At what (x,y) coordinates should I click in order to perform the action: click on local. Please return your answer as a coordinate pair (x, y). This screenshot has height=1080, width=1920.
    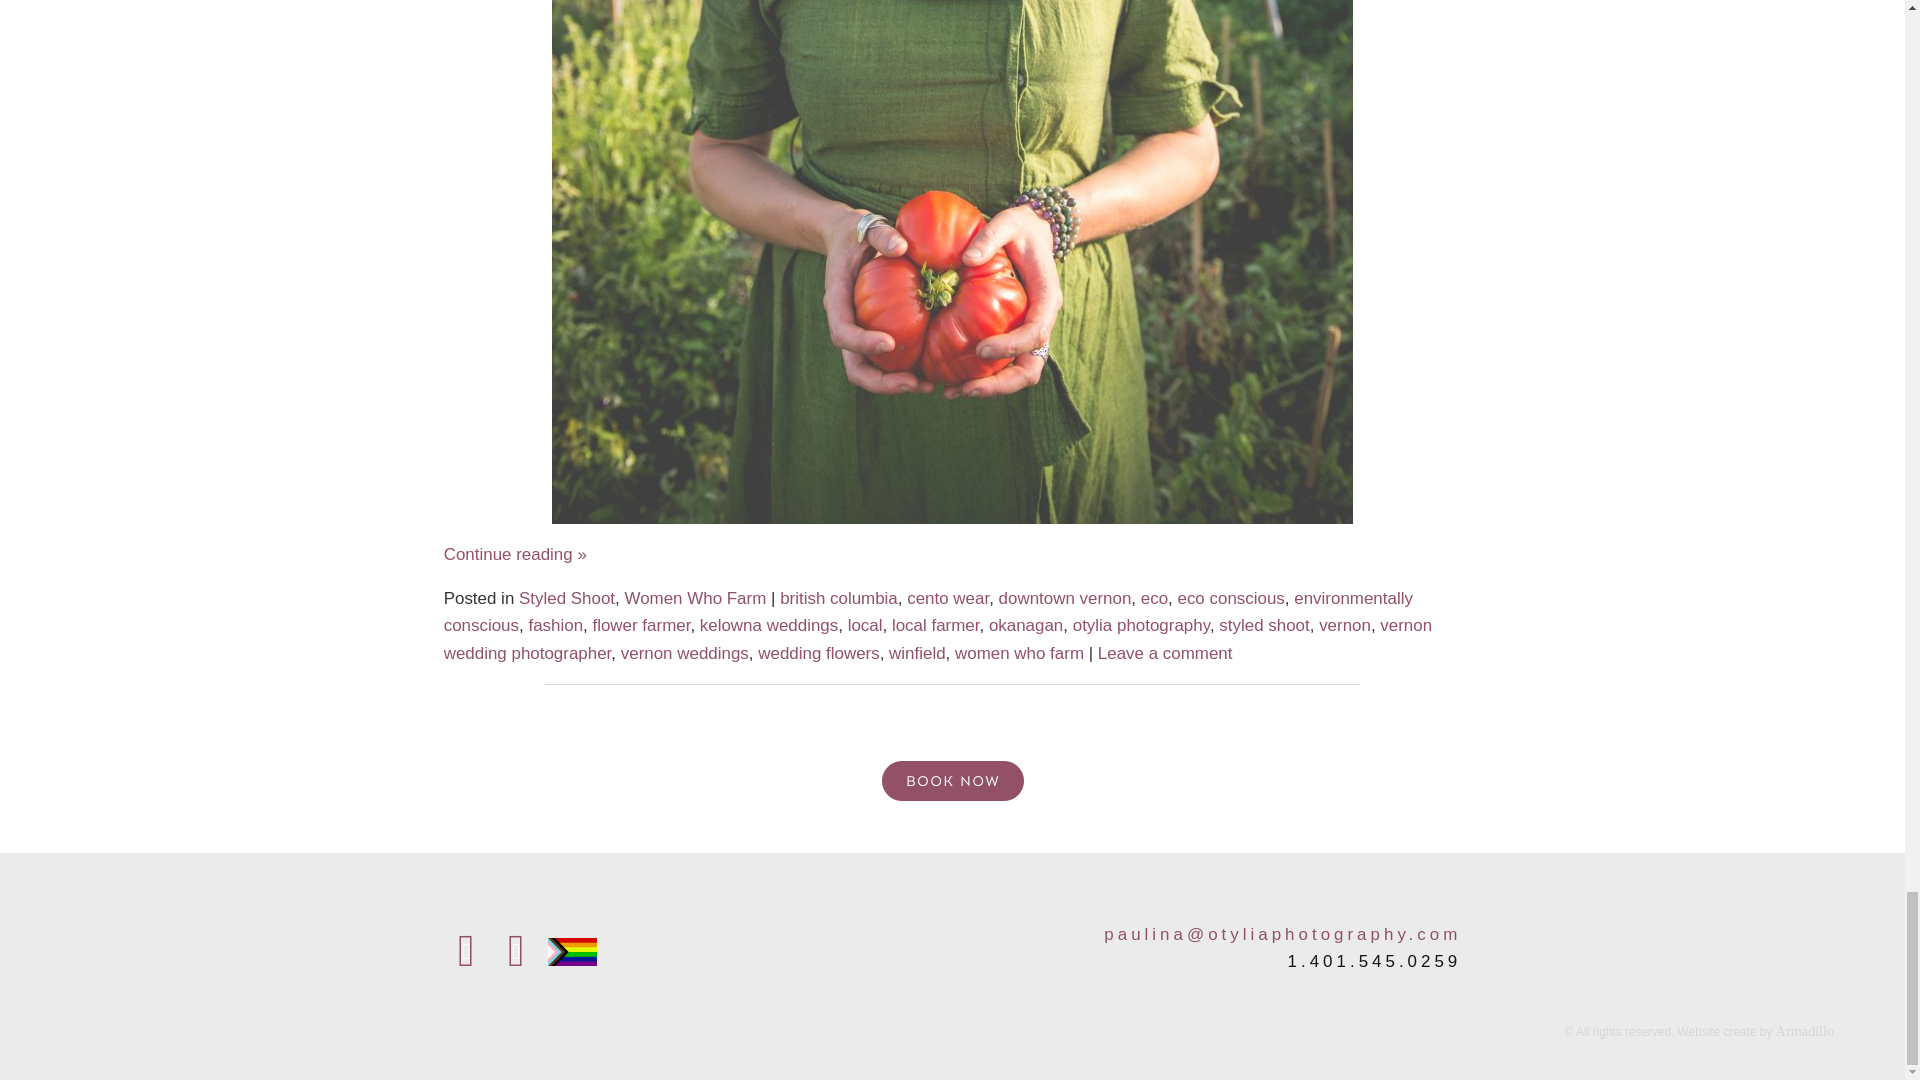
    Looking at the image, I should click on (866, 625).